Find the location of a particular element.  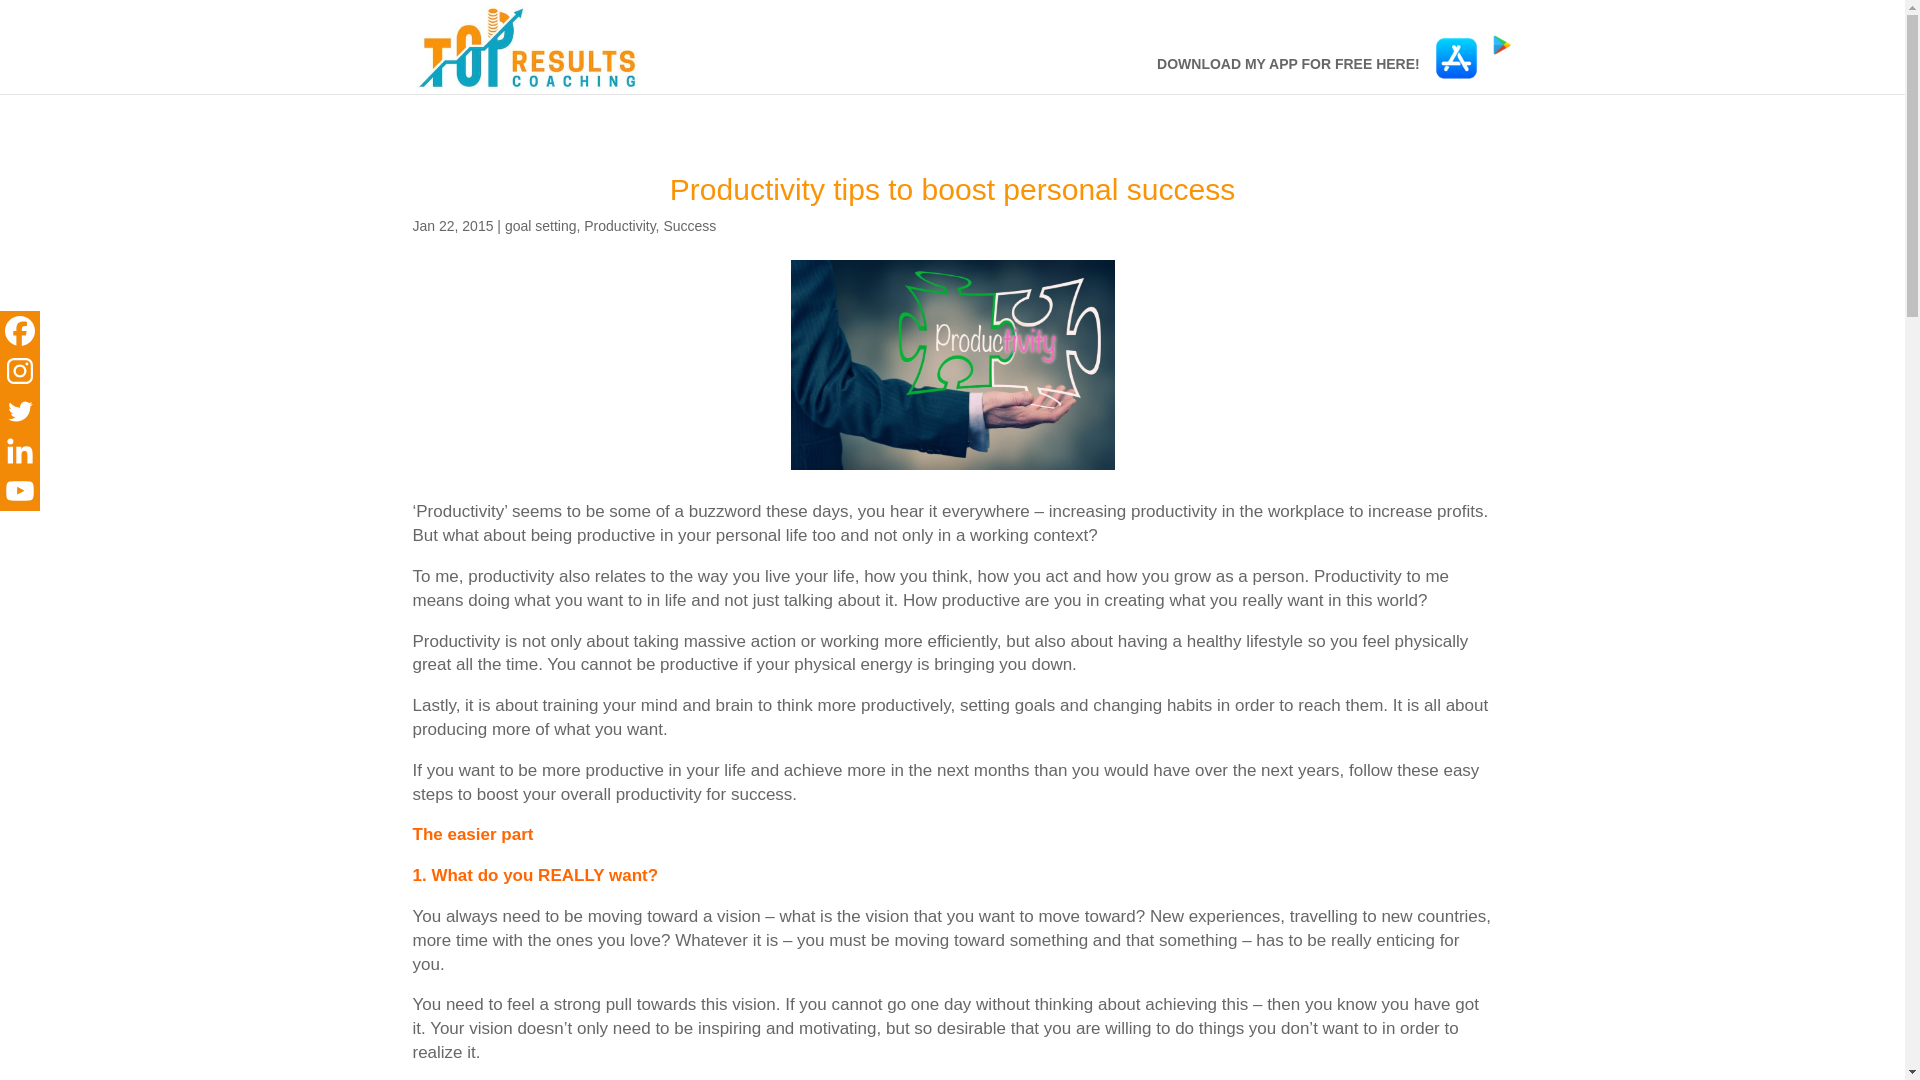

DOWNLOAD MY APP FOR FREE HERE! is located at coordinates (1288, 75).